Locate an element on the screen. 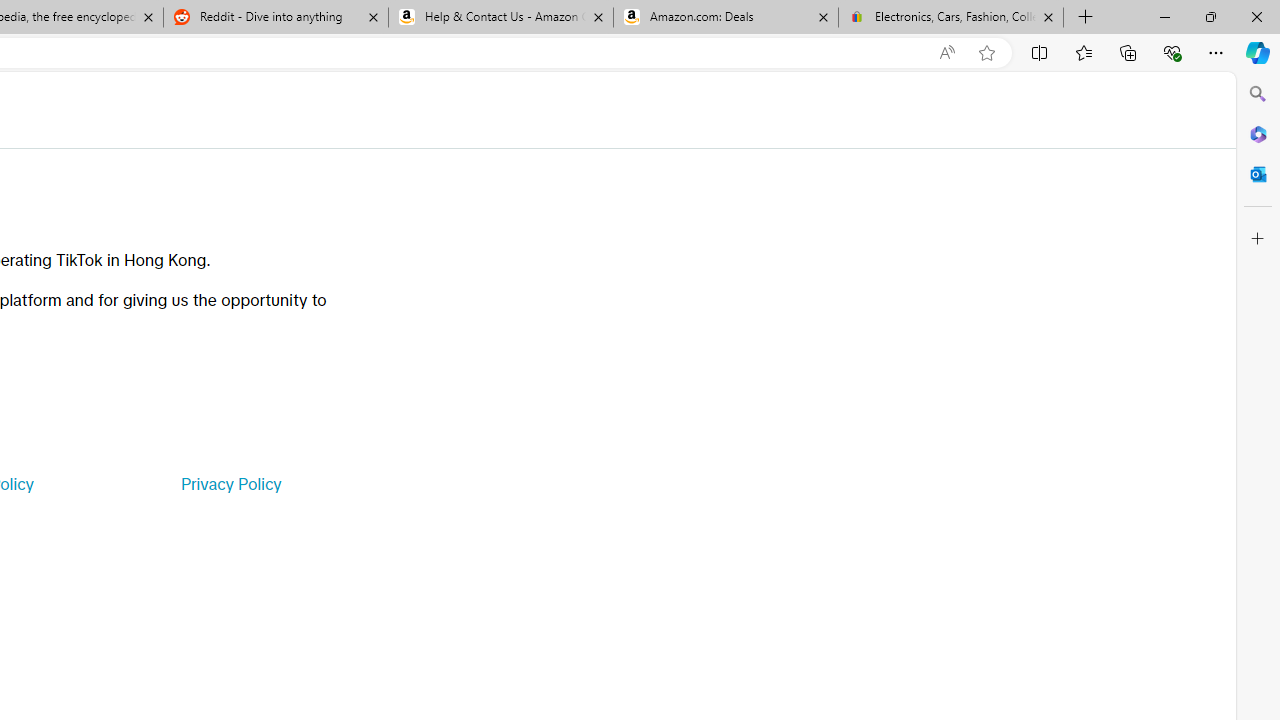 This screenshot has height=720, width=1280. Help & Contact Us - Amazon Customer Service is located at coordinates (501, 18).